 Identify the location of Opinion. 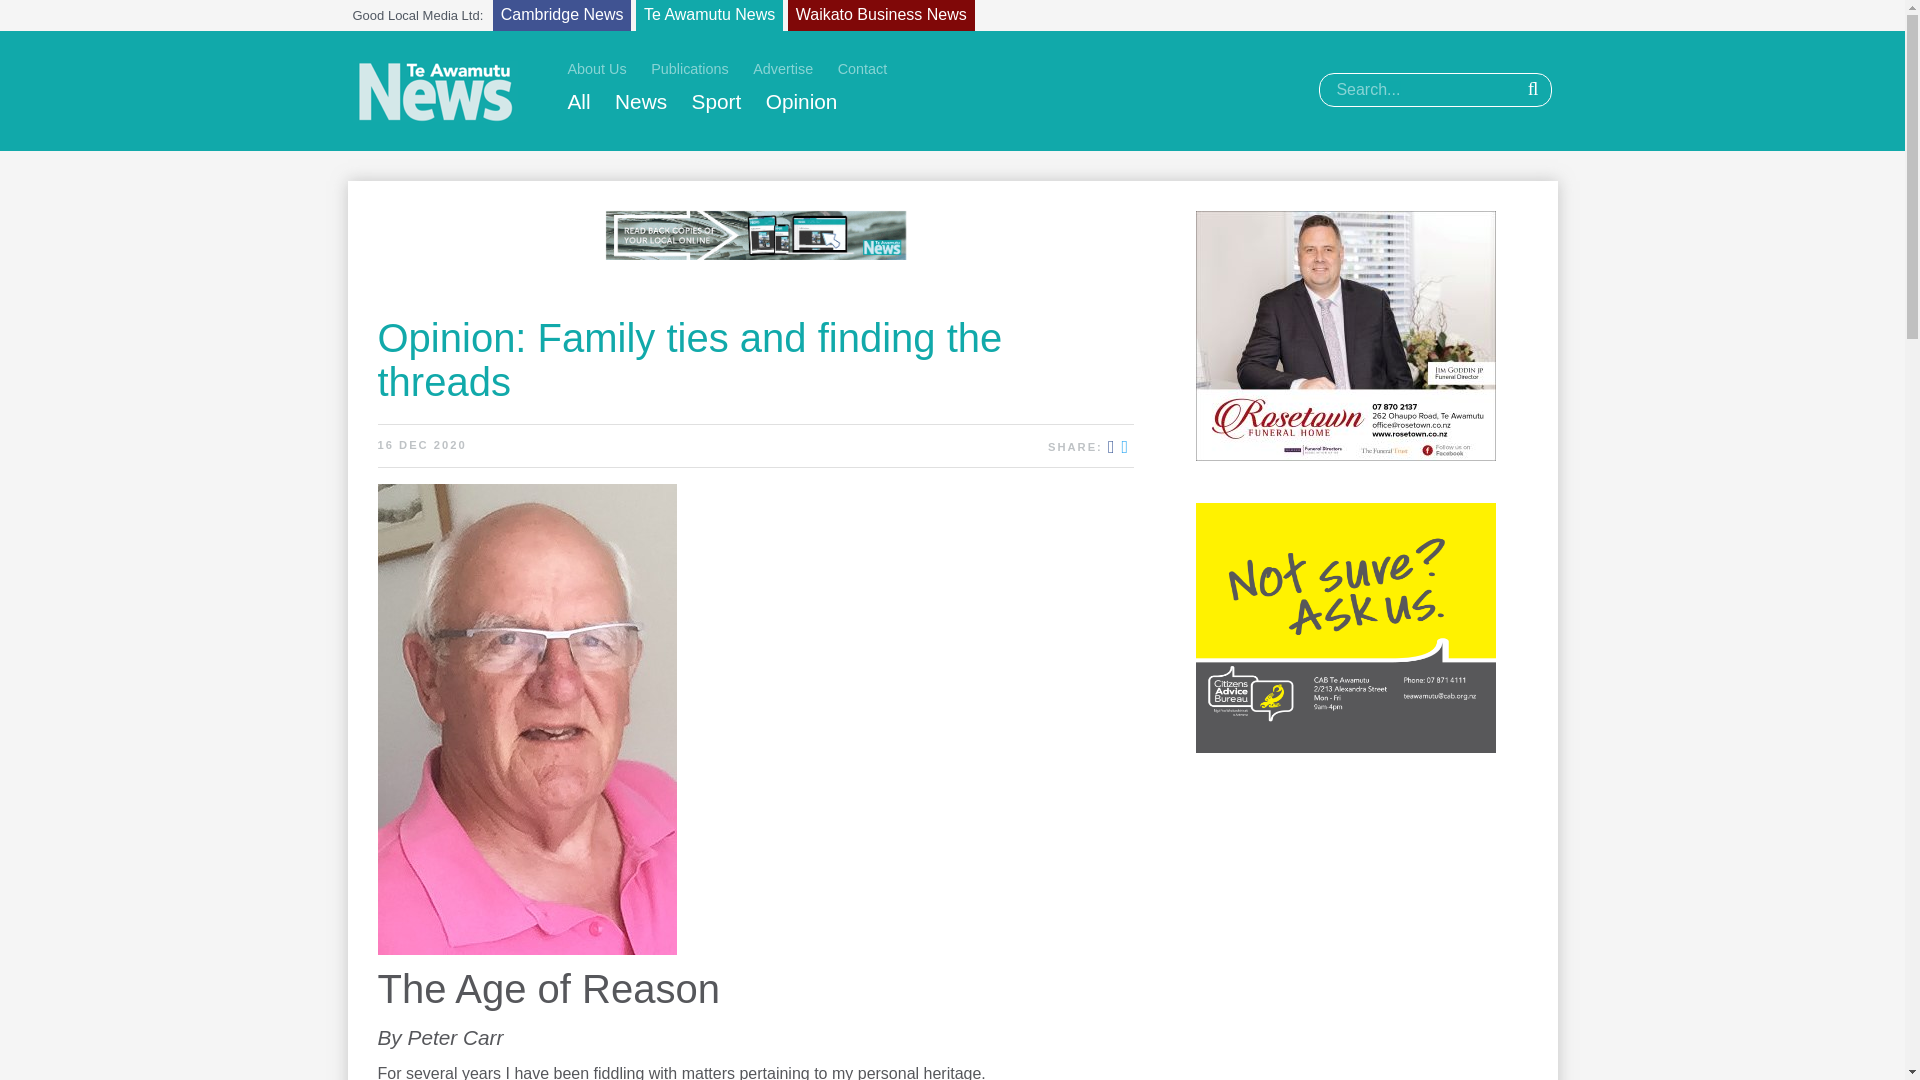
(802, 102).